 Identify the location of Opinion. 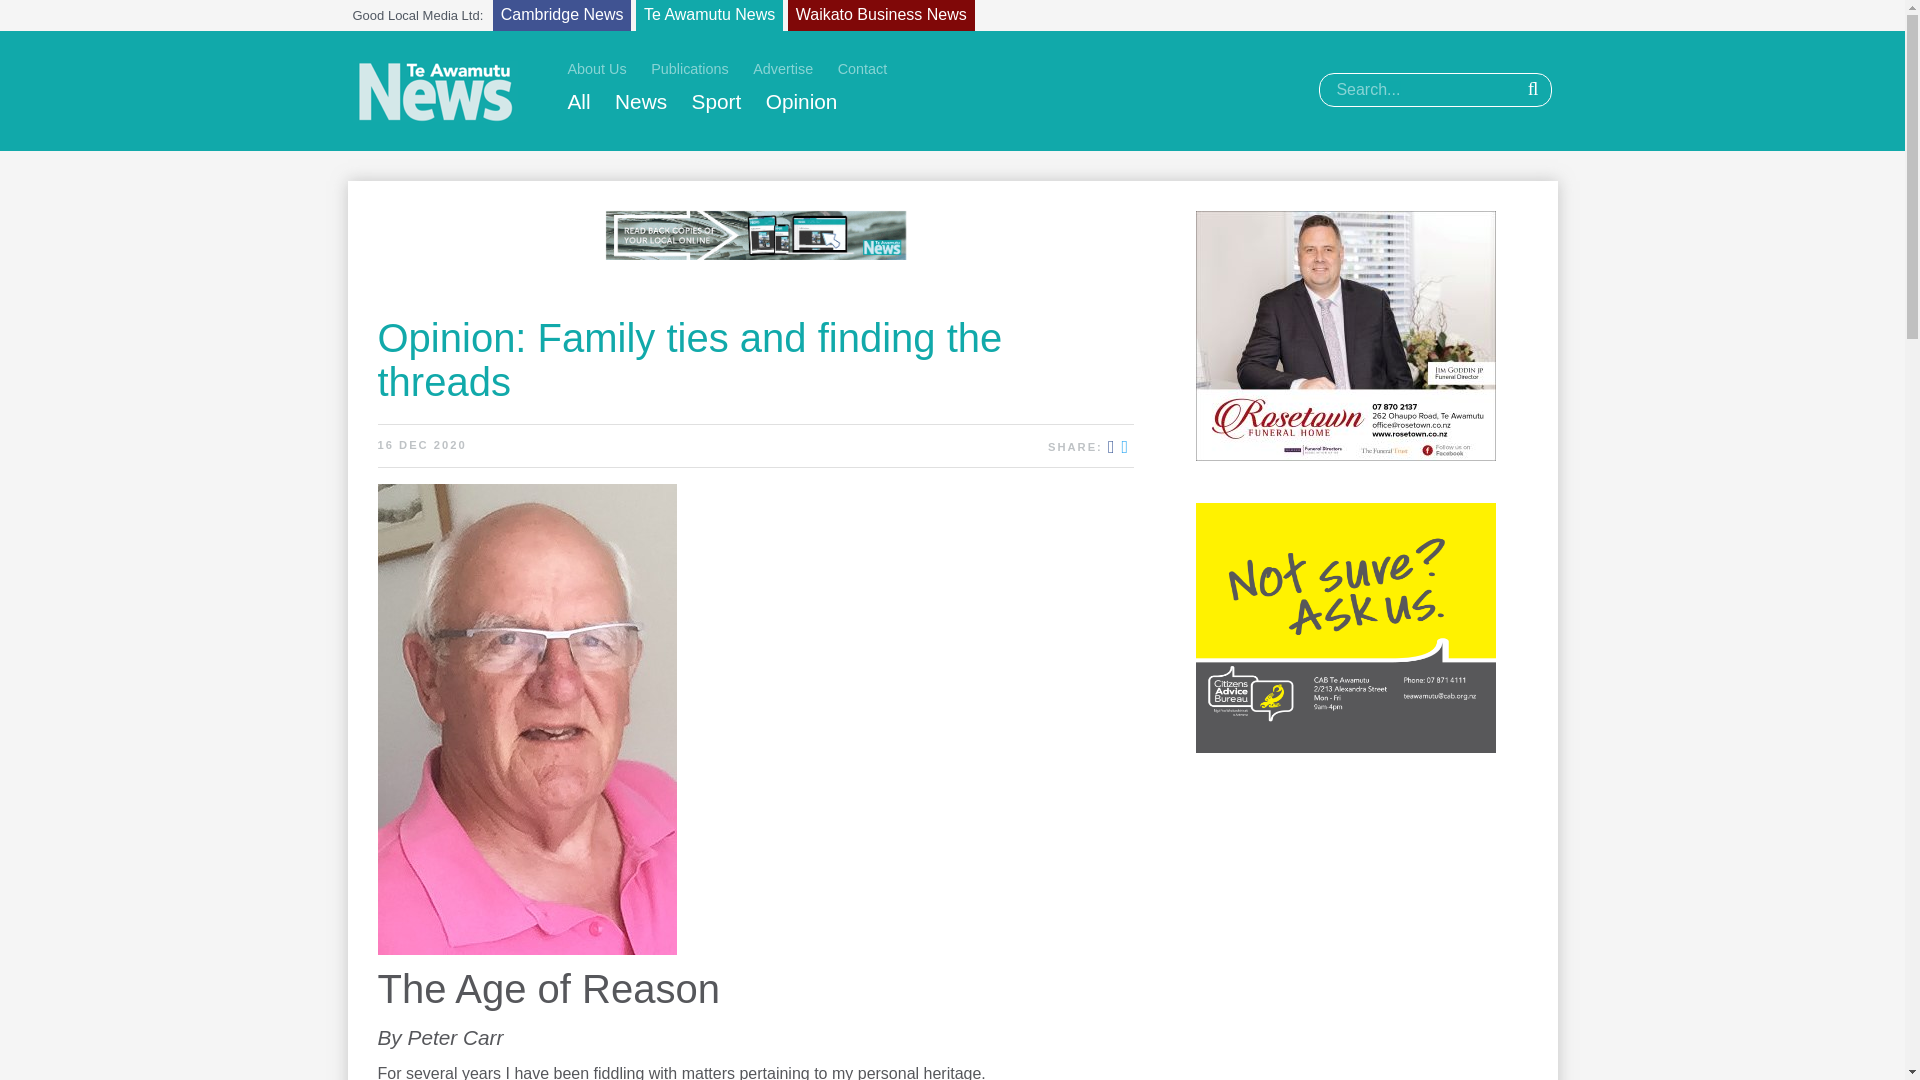
(802, 102).